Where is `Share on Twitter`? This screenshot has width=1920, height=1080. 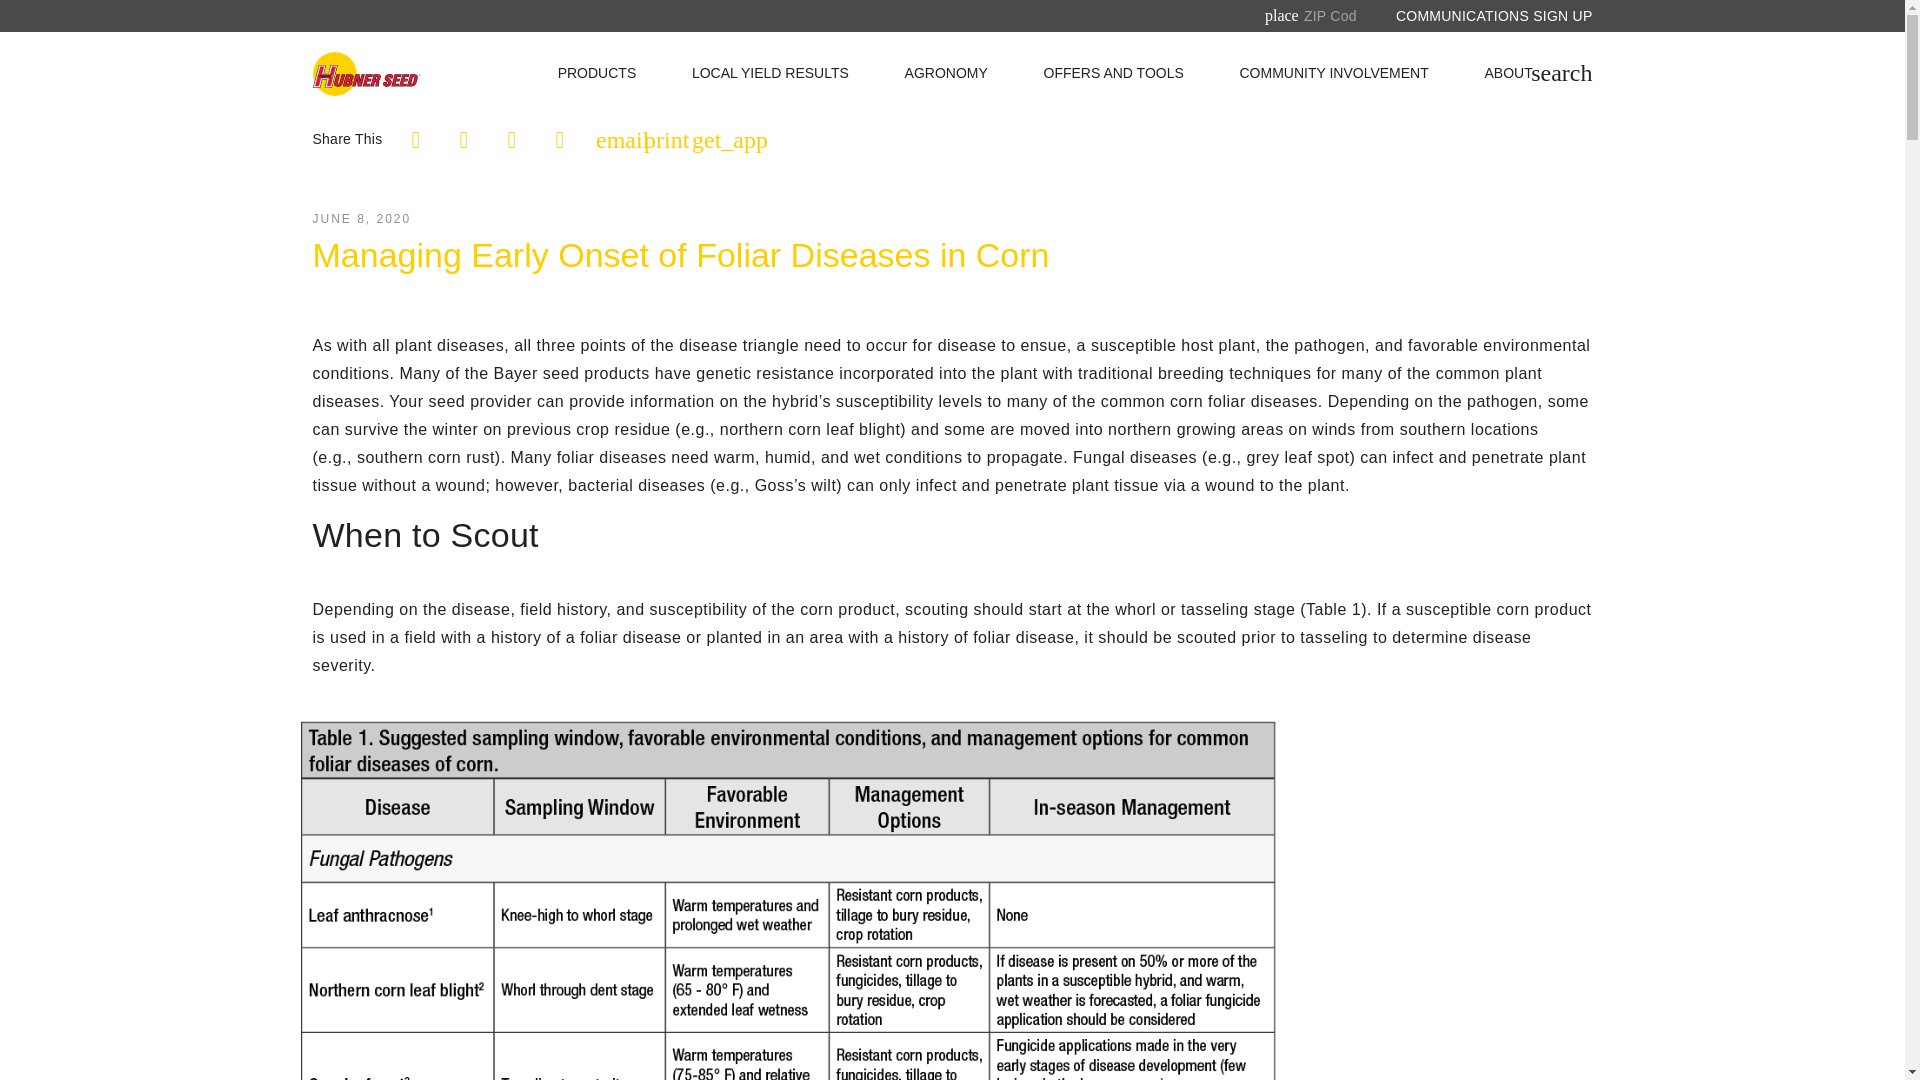
Share on Twitter is located at coordinates (463, 140).